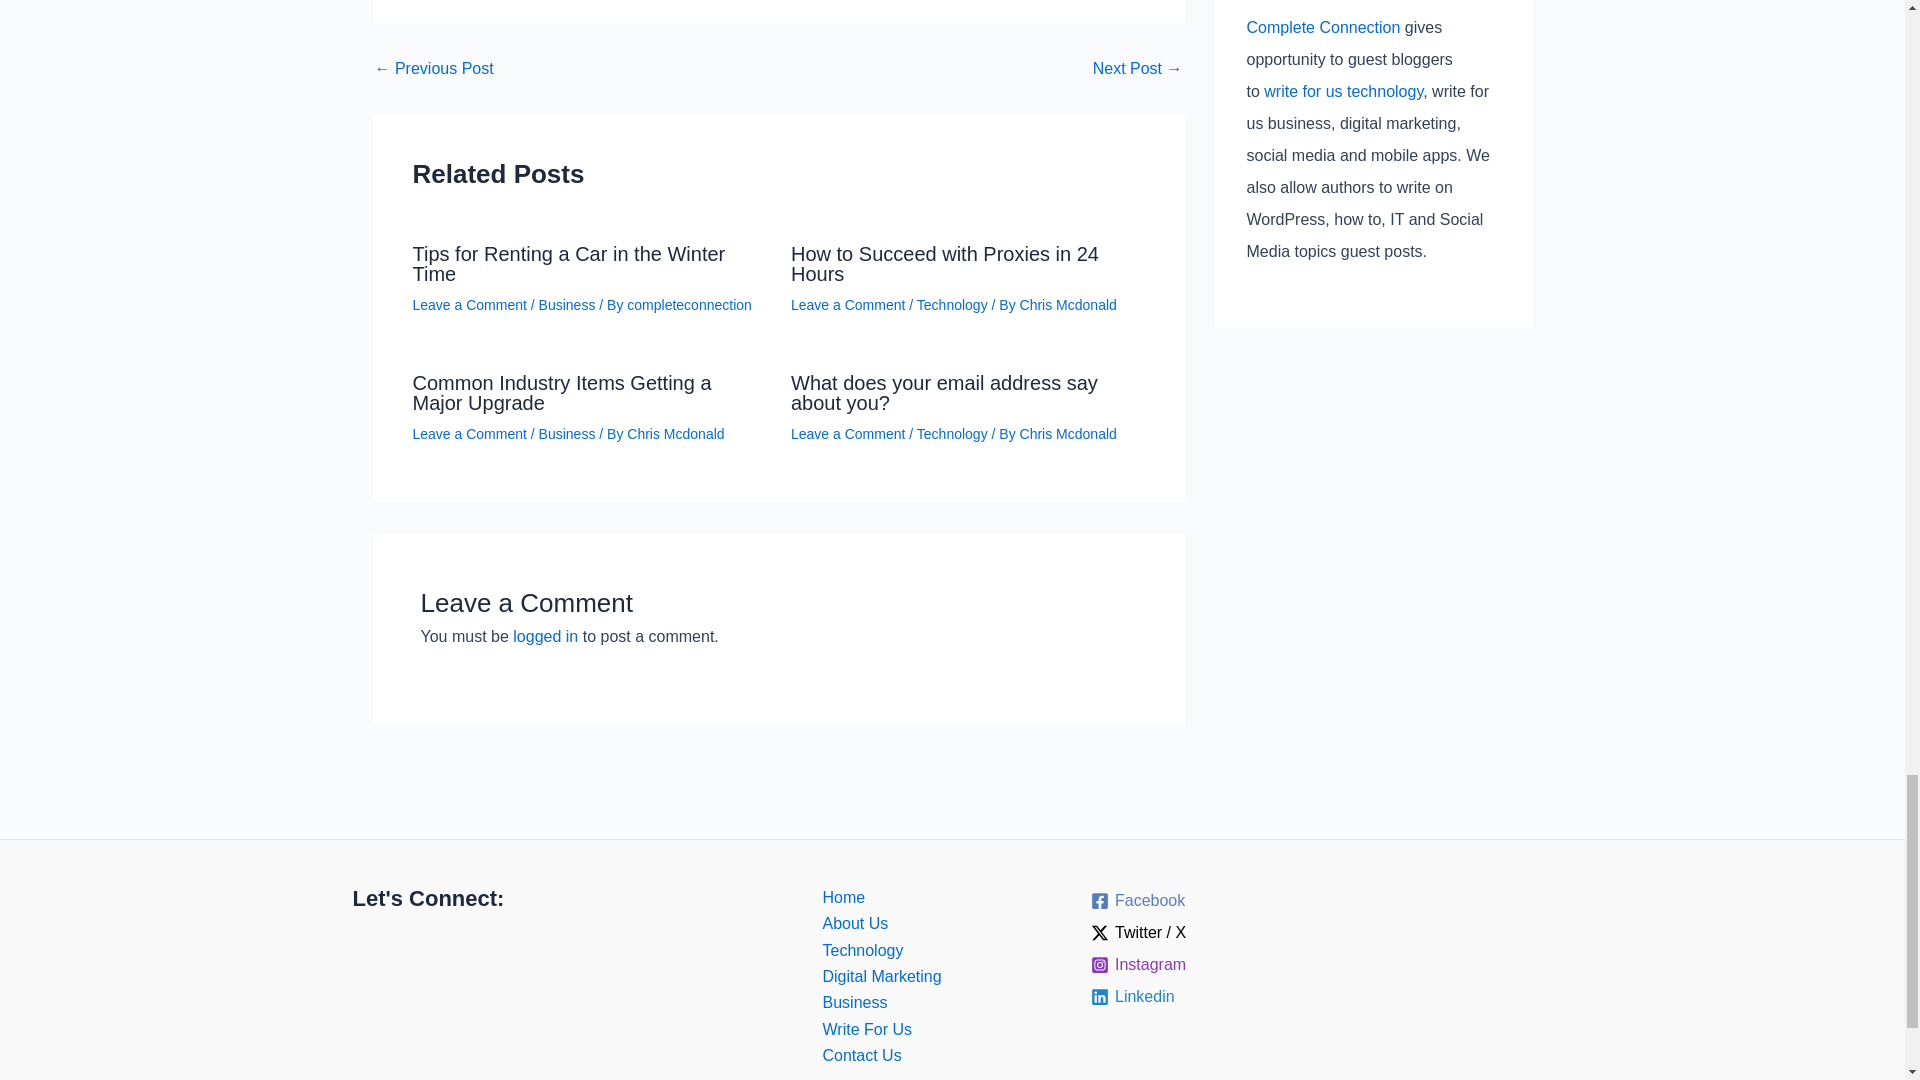 Image resolution: width=1920 pixels, height=1080 pixels. I want to click on Business, so click(567, 305).